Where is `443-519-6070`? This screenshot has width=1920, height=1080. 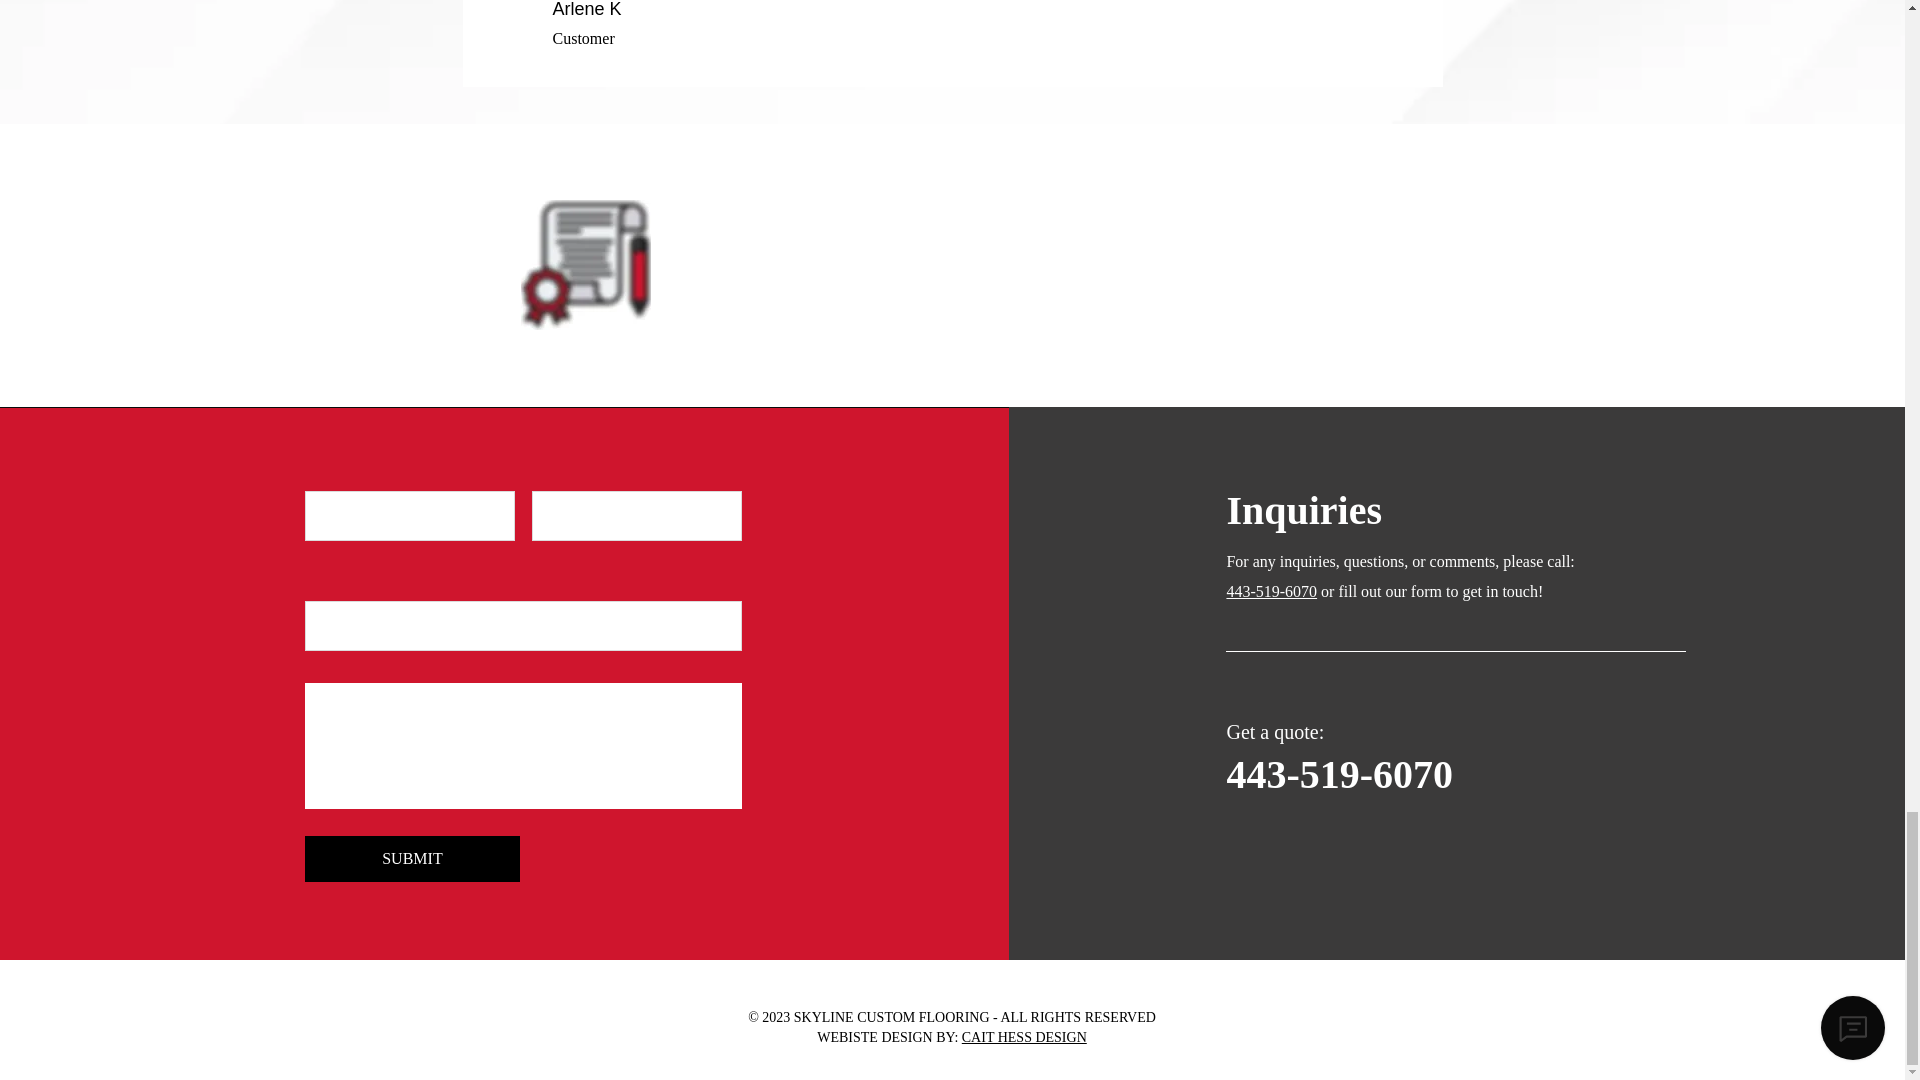 443-519-6070 is located at coordinates (1272, 592).